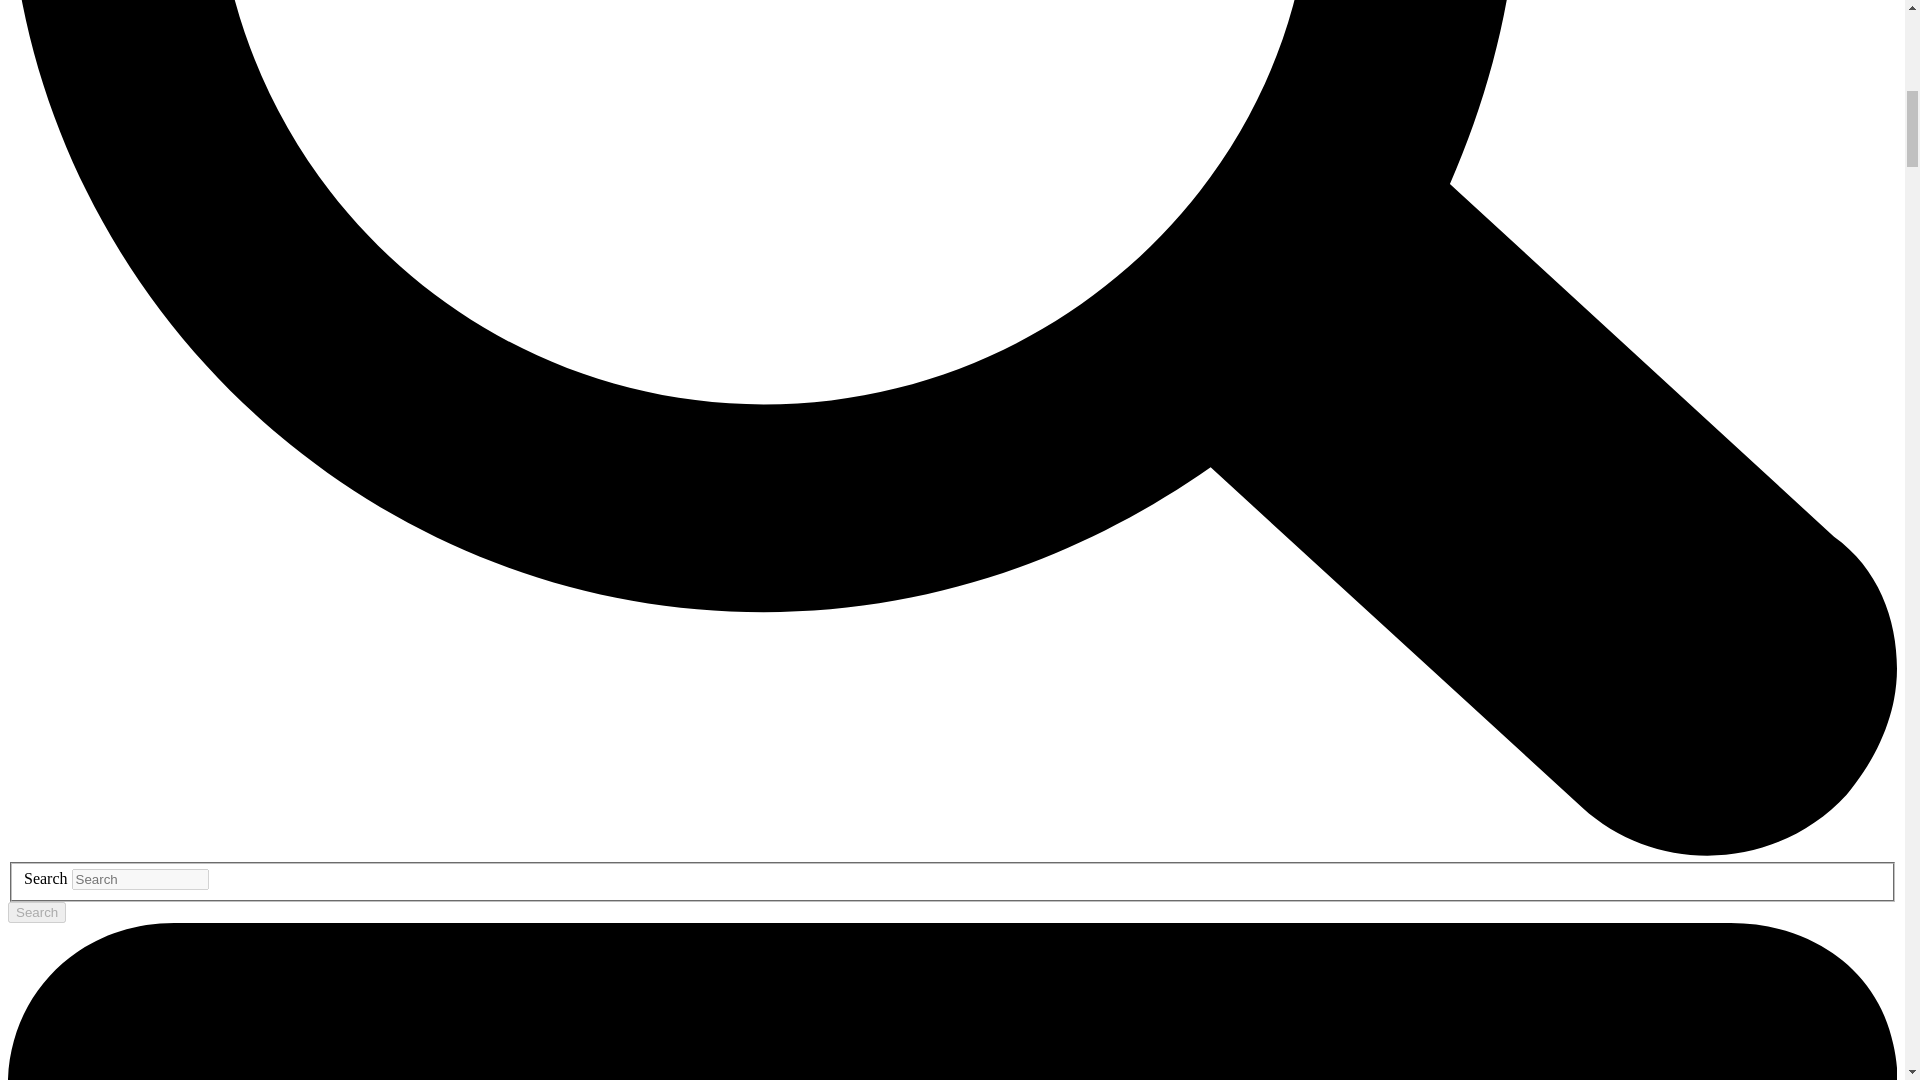  I want to click on Search, so click(36, 912).